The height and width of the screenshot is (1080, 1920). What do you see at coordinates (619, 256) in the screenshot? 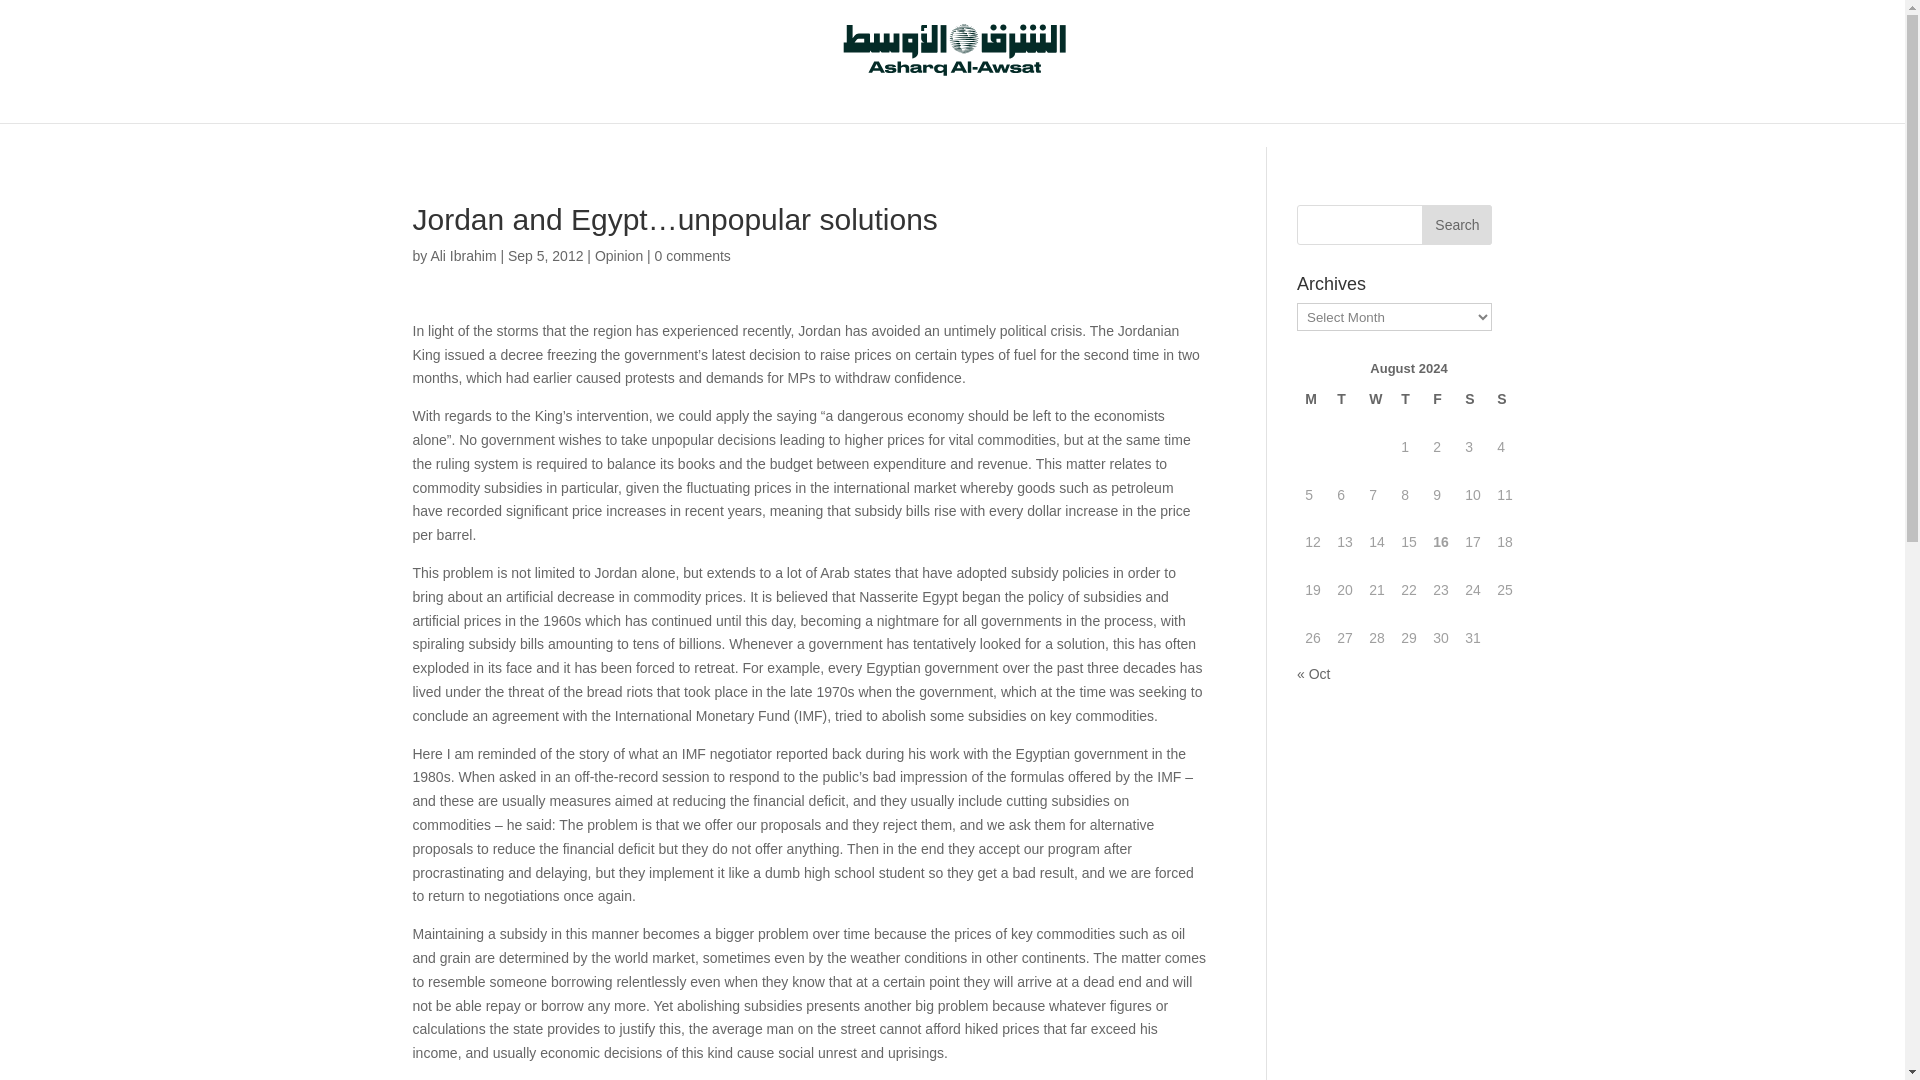
I see `Opinion` at bounding box center [619, 256].